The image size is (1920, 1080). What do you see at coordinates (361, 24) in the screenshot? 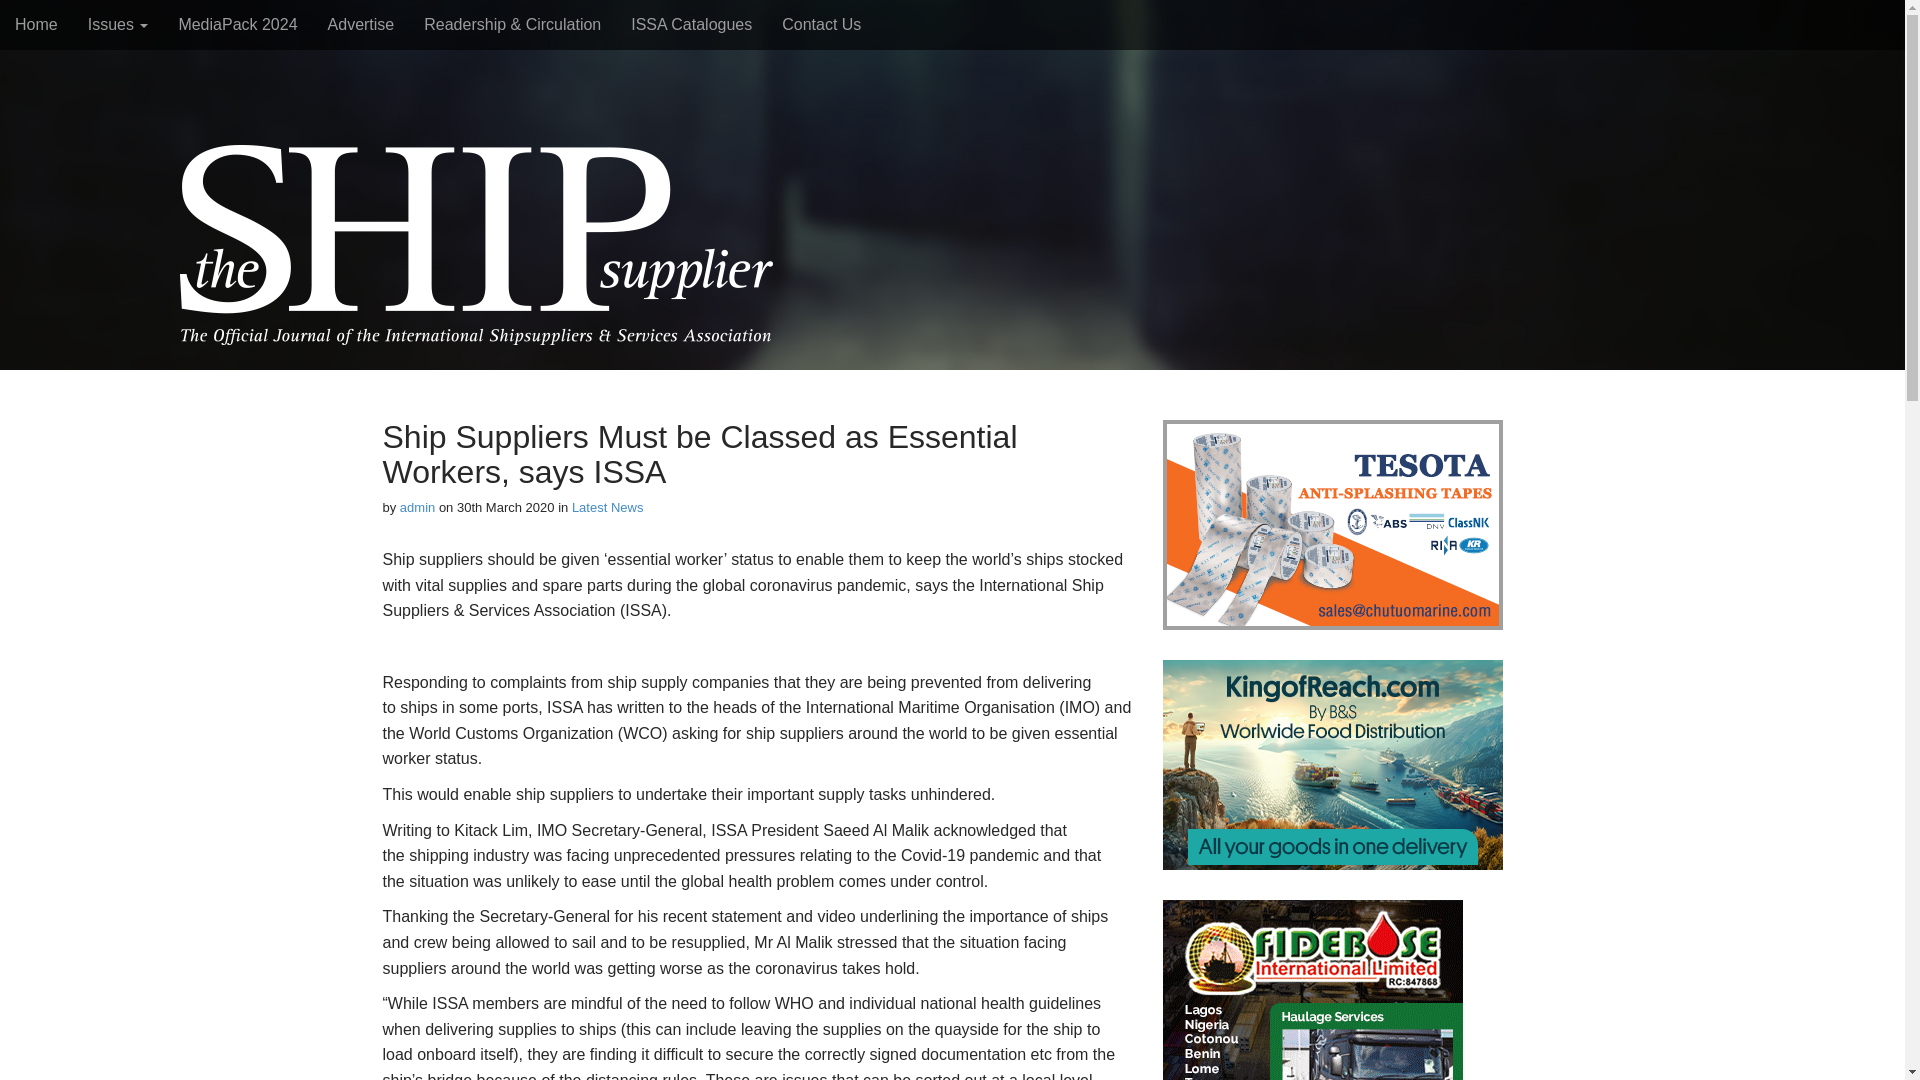
I see `Advertise` at bounding box center [361, 24].